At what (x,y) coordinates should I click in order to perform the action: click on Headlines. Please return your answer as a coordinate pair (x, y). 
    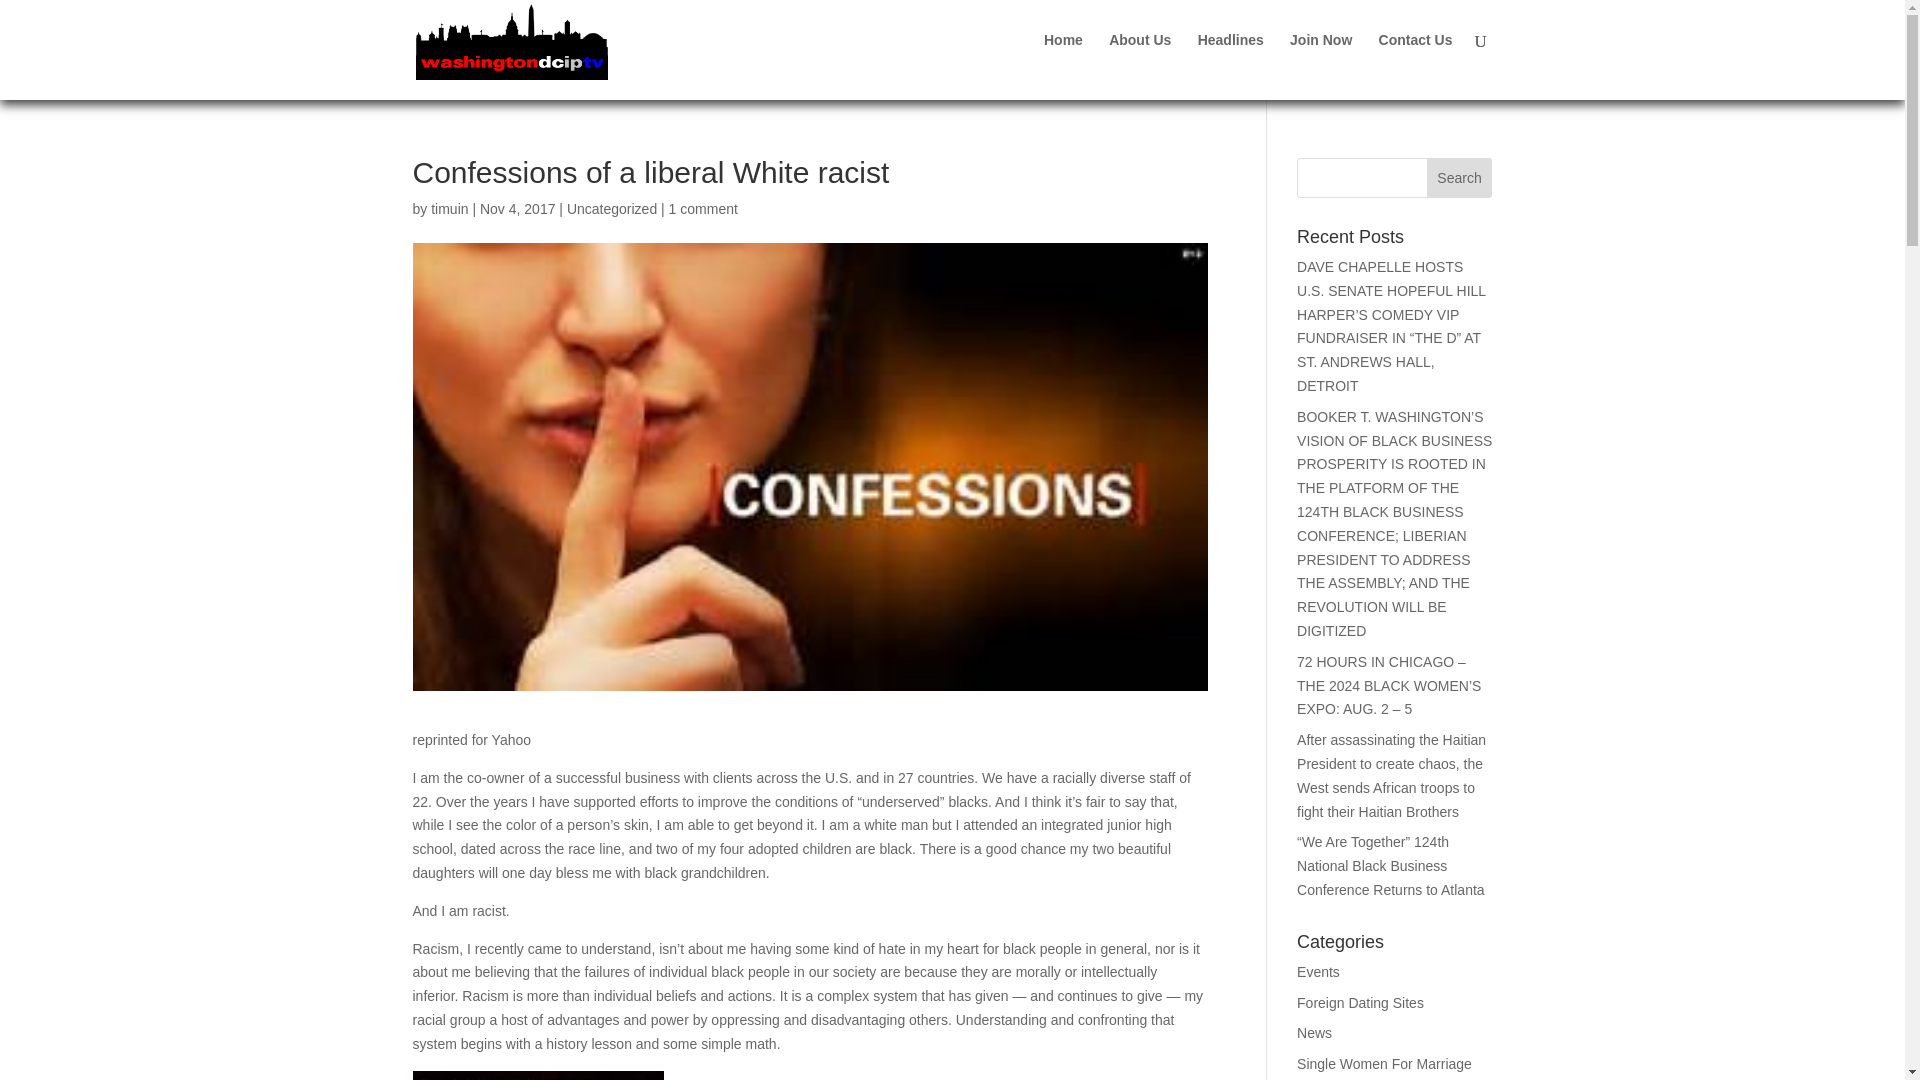
    Looking at the image, I should click on (1230, 56).